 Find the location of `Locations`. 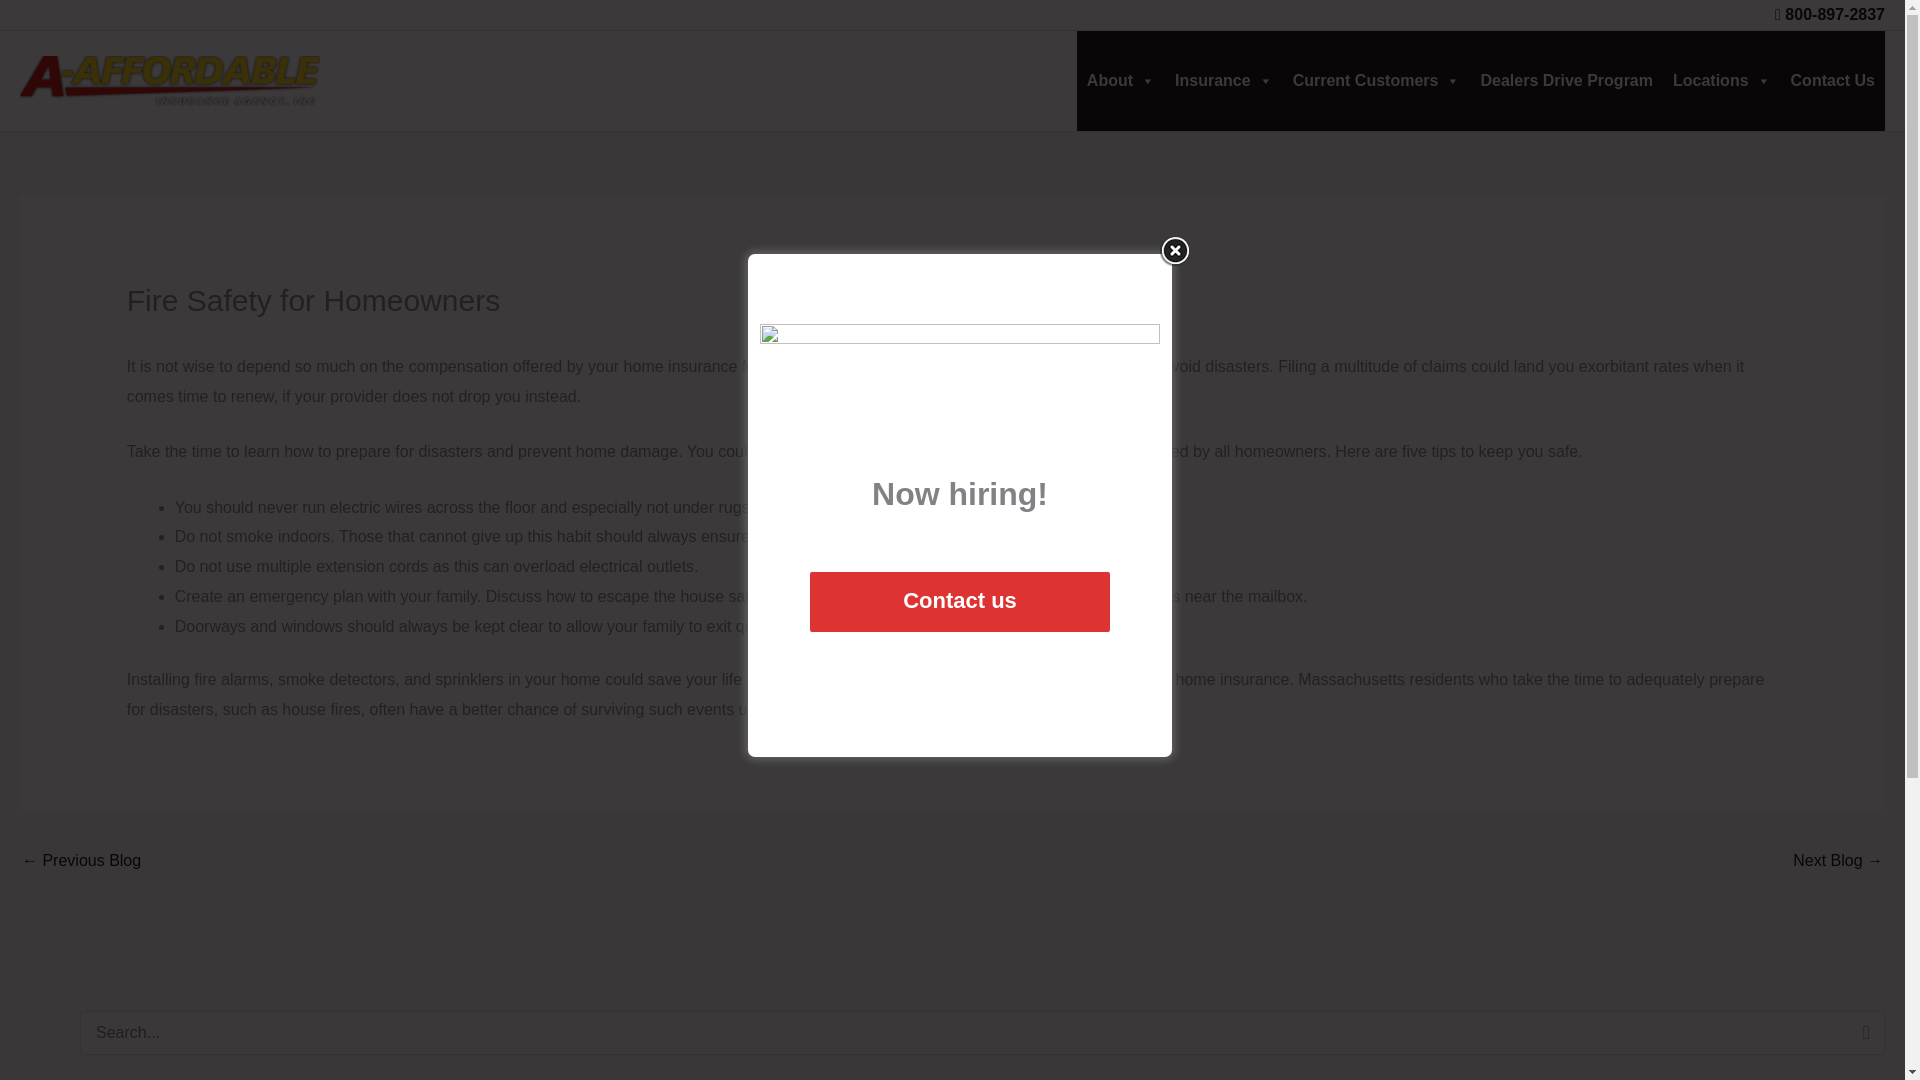

Locations is located at coordinates (1722, 80).